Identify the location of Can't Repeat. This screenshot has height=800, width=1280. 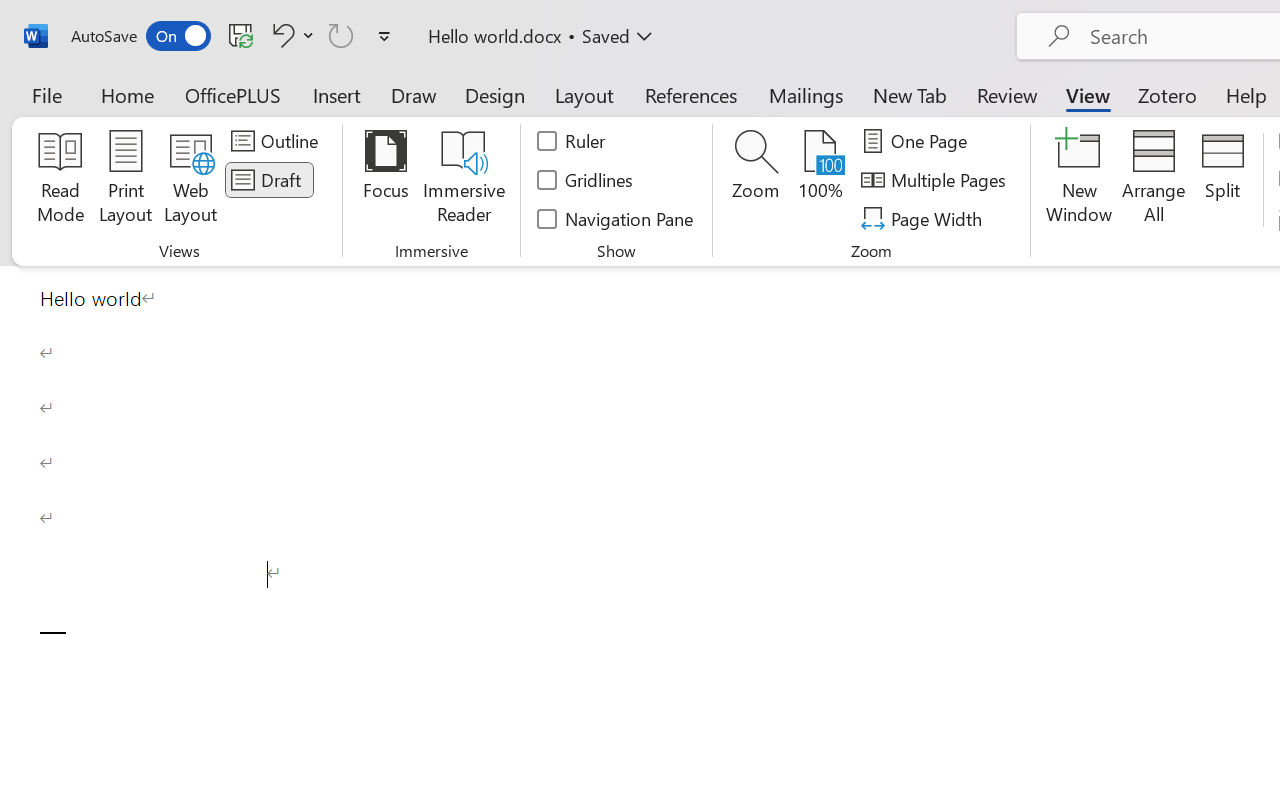
(341, 35).